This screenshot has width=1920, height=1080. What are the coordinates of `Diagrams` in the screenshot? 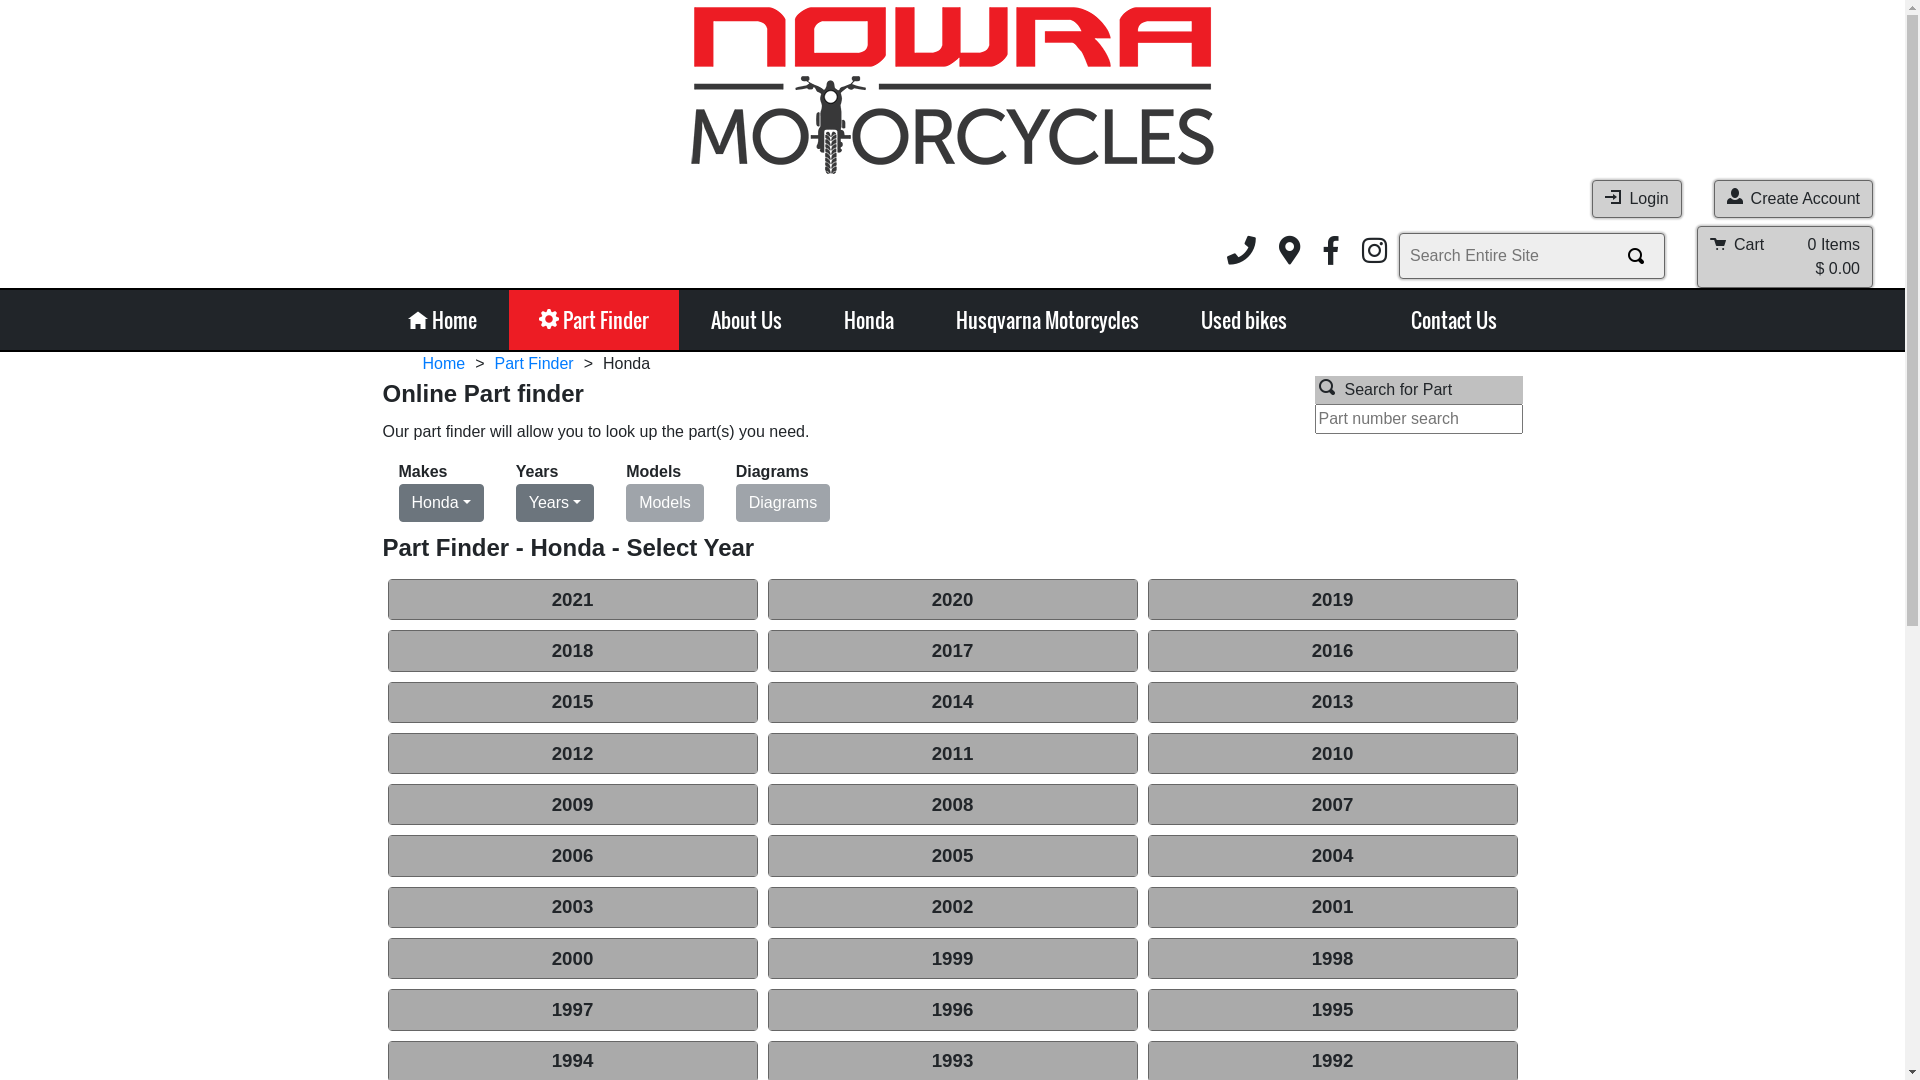 It's located at (783, 503).